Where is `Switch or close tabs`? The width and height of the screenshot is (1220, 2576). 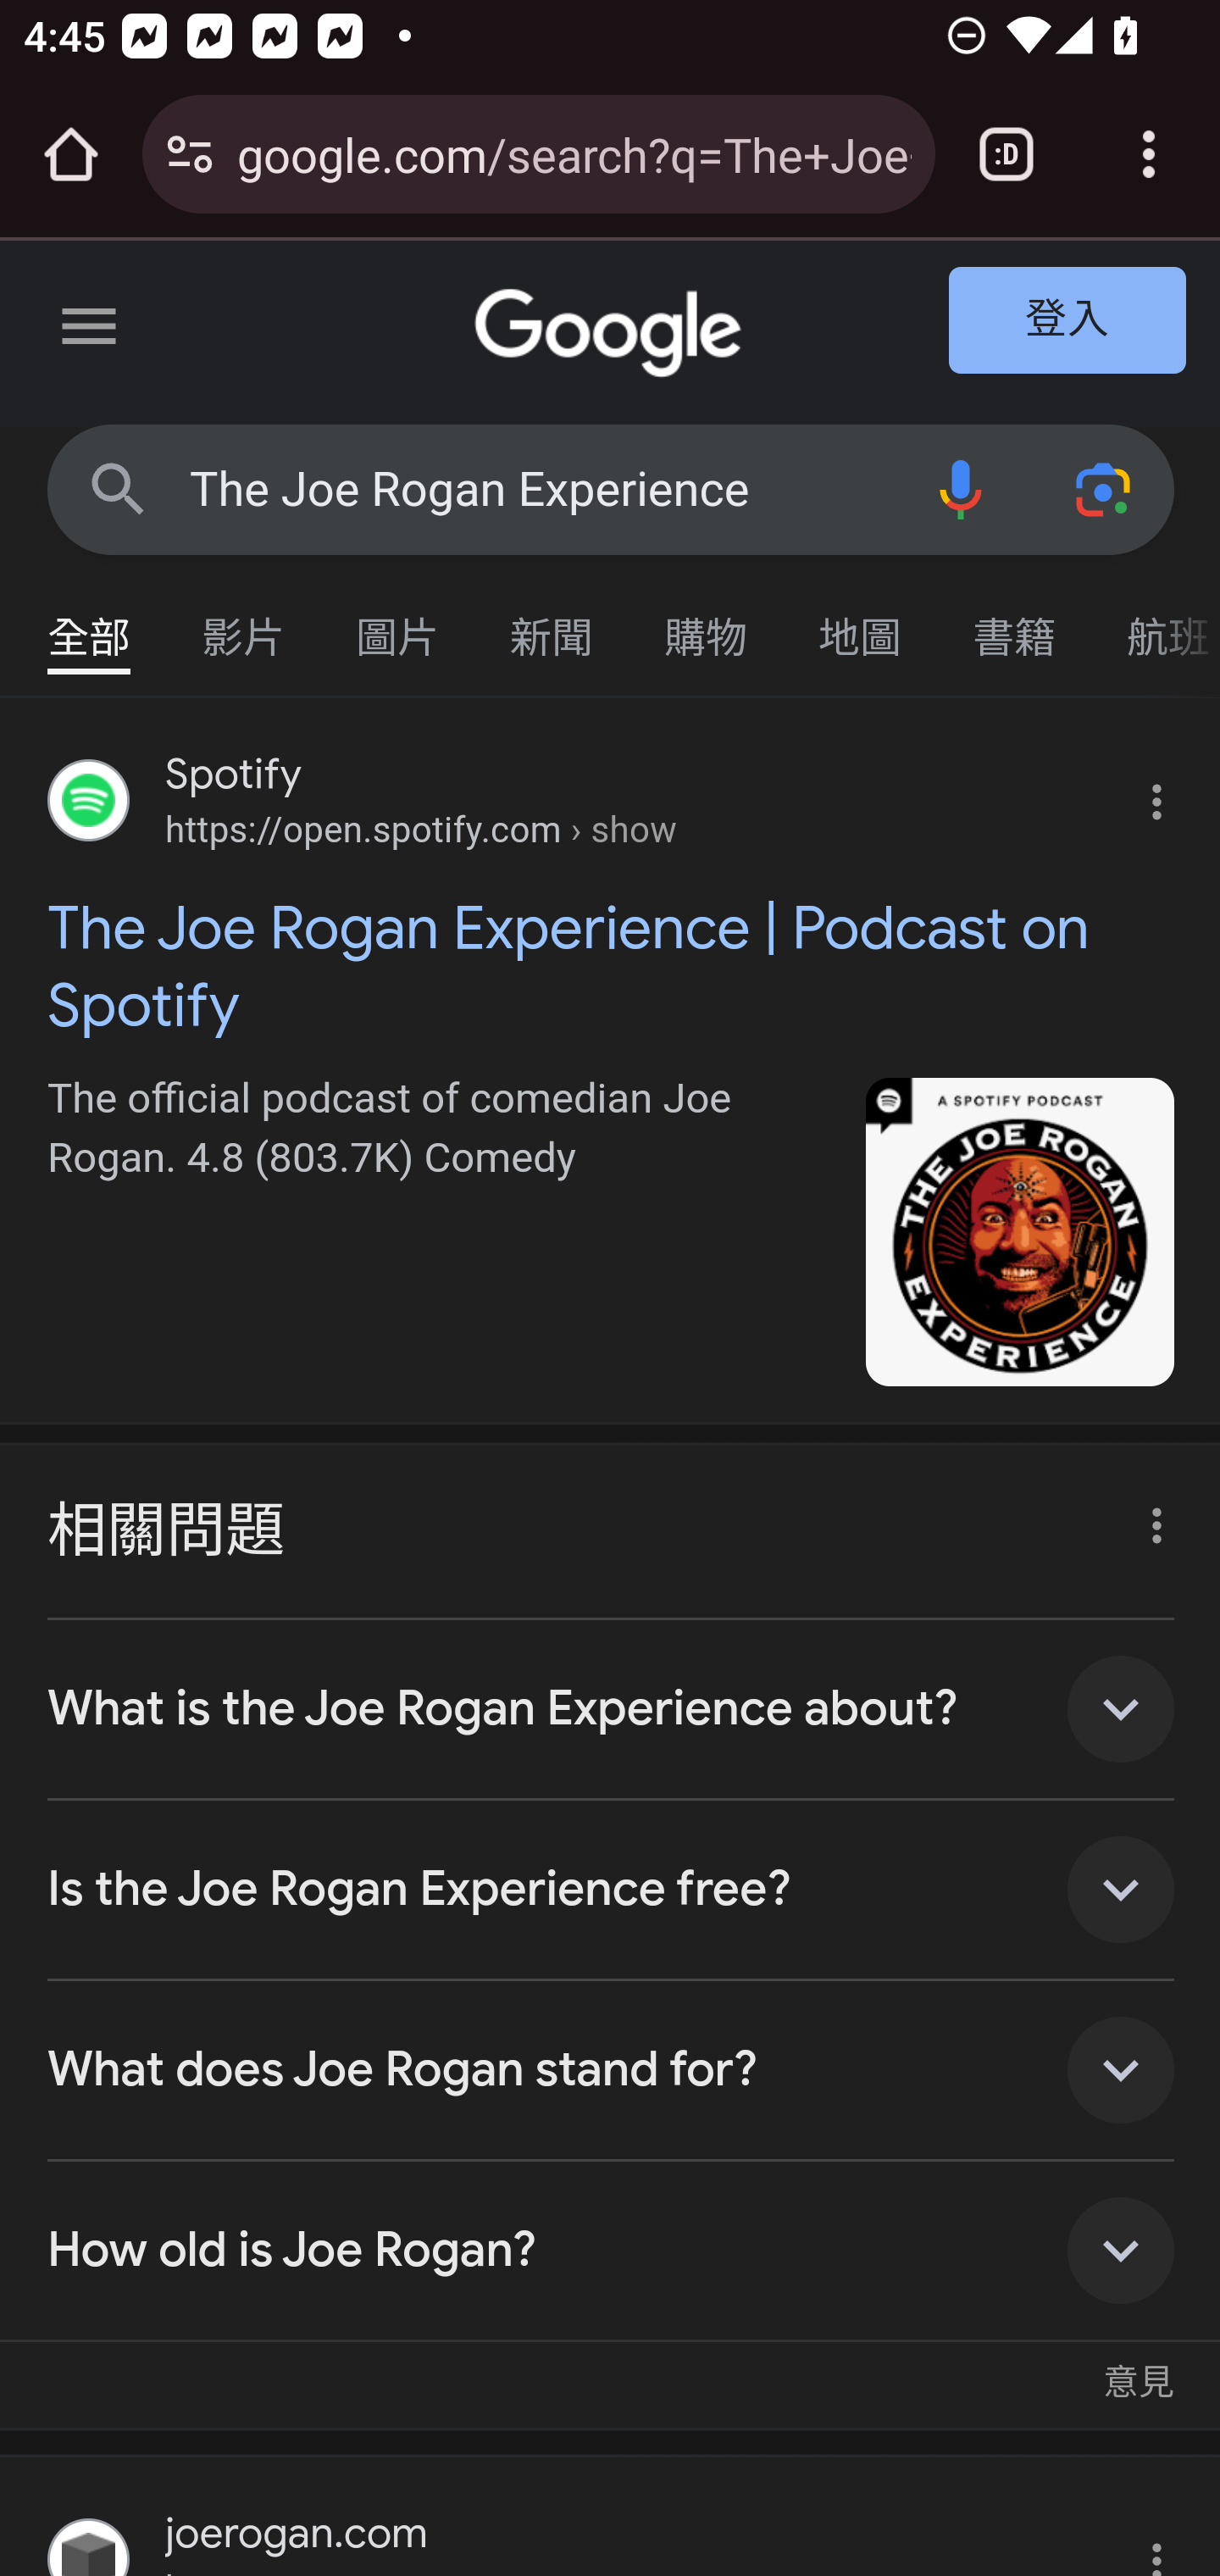 Switch or close tabs is located at coordinates (1006, 154).